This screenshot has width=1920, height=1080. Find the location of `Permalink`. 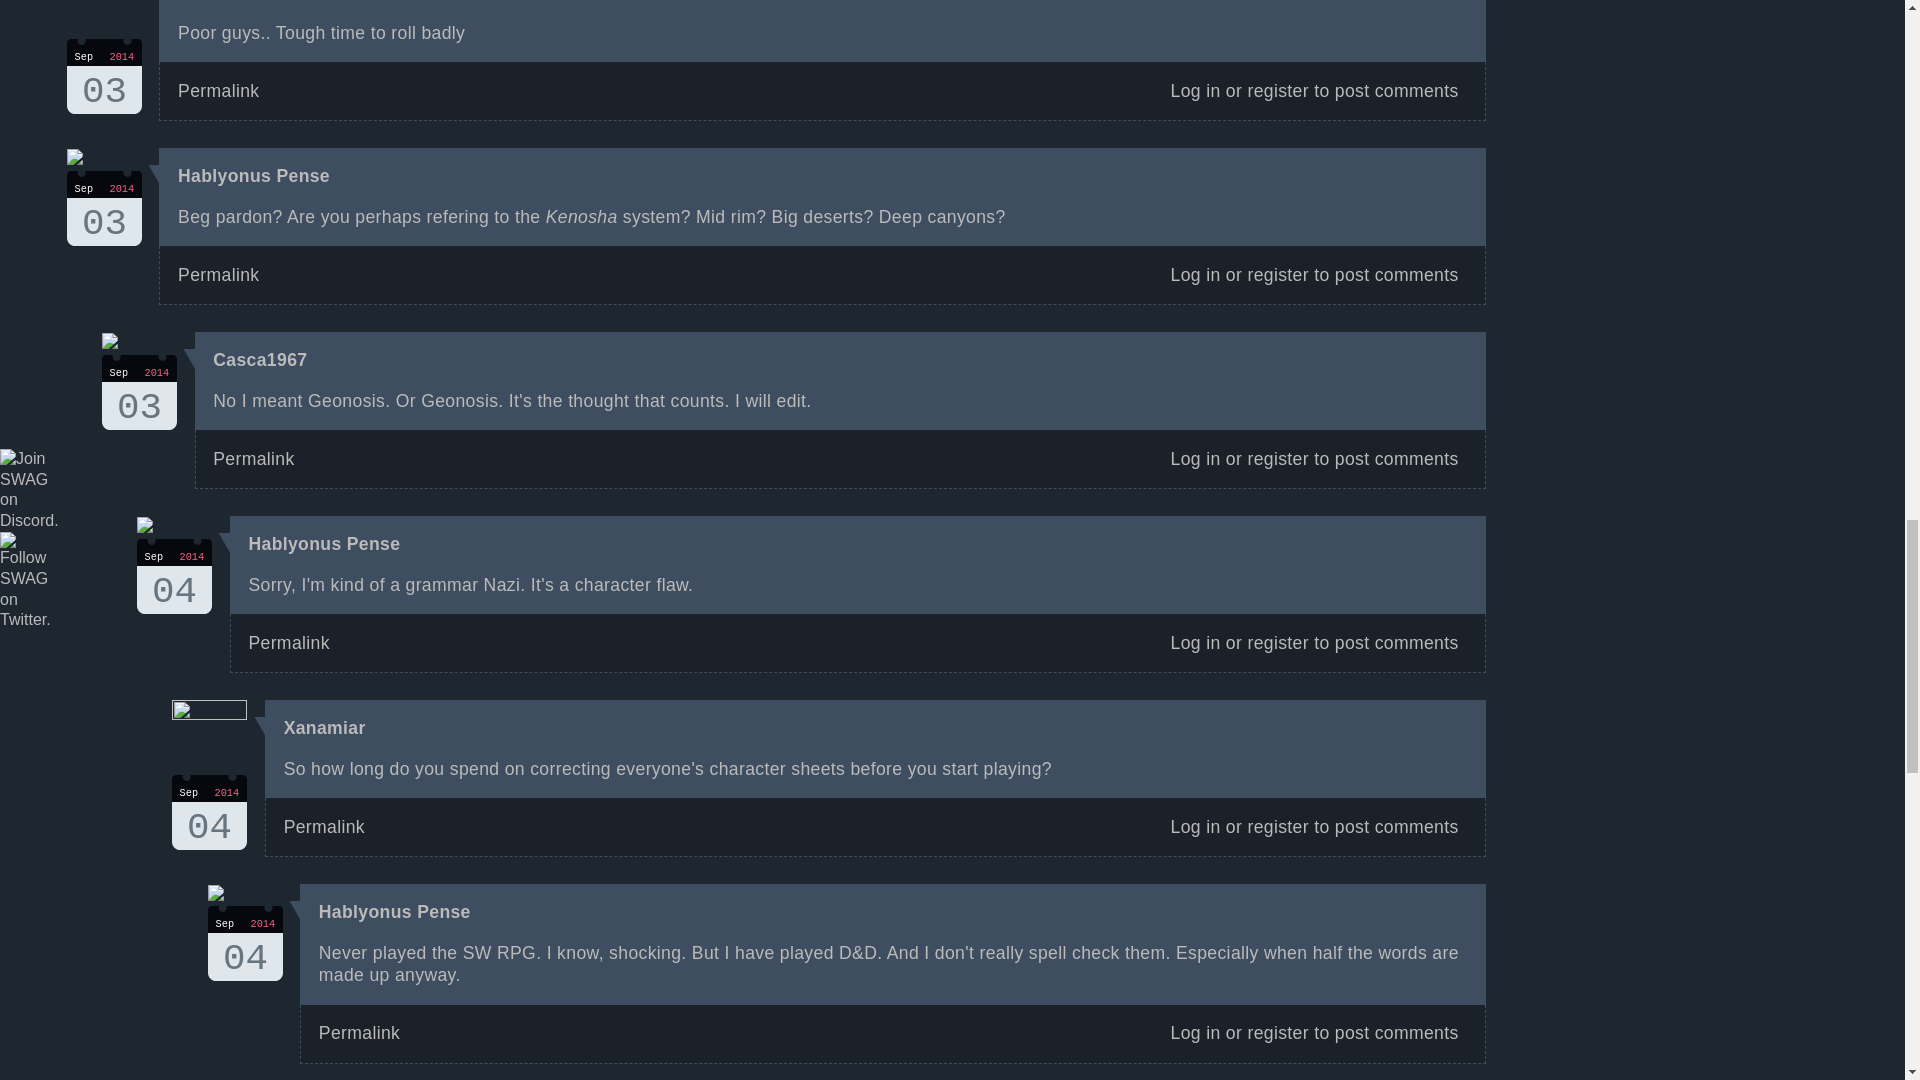

Permalink is located at coordinates (1196, 642).